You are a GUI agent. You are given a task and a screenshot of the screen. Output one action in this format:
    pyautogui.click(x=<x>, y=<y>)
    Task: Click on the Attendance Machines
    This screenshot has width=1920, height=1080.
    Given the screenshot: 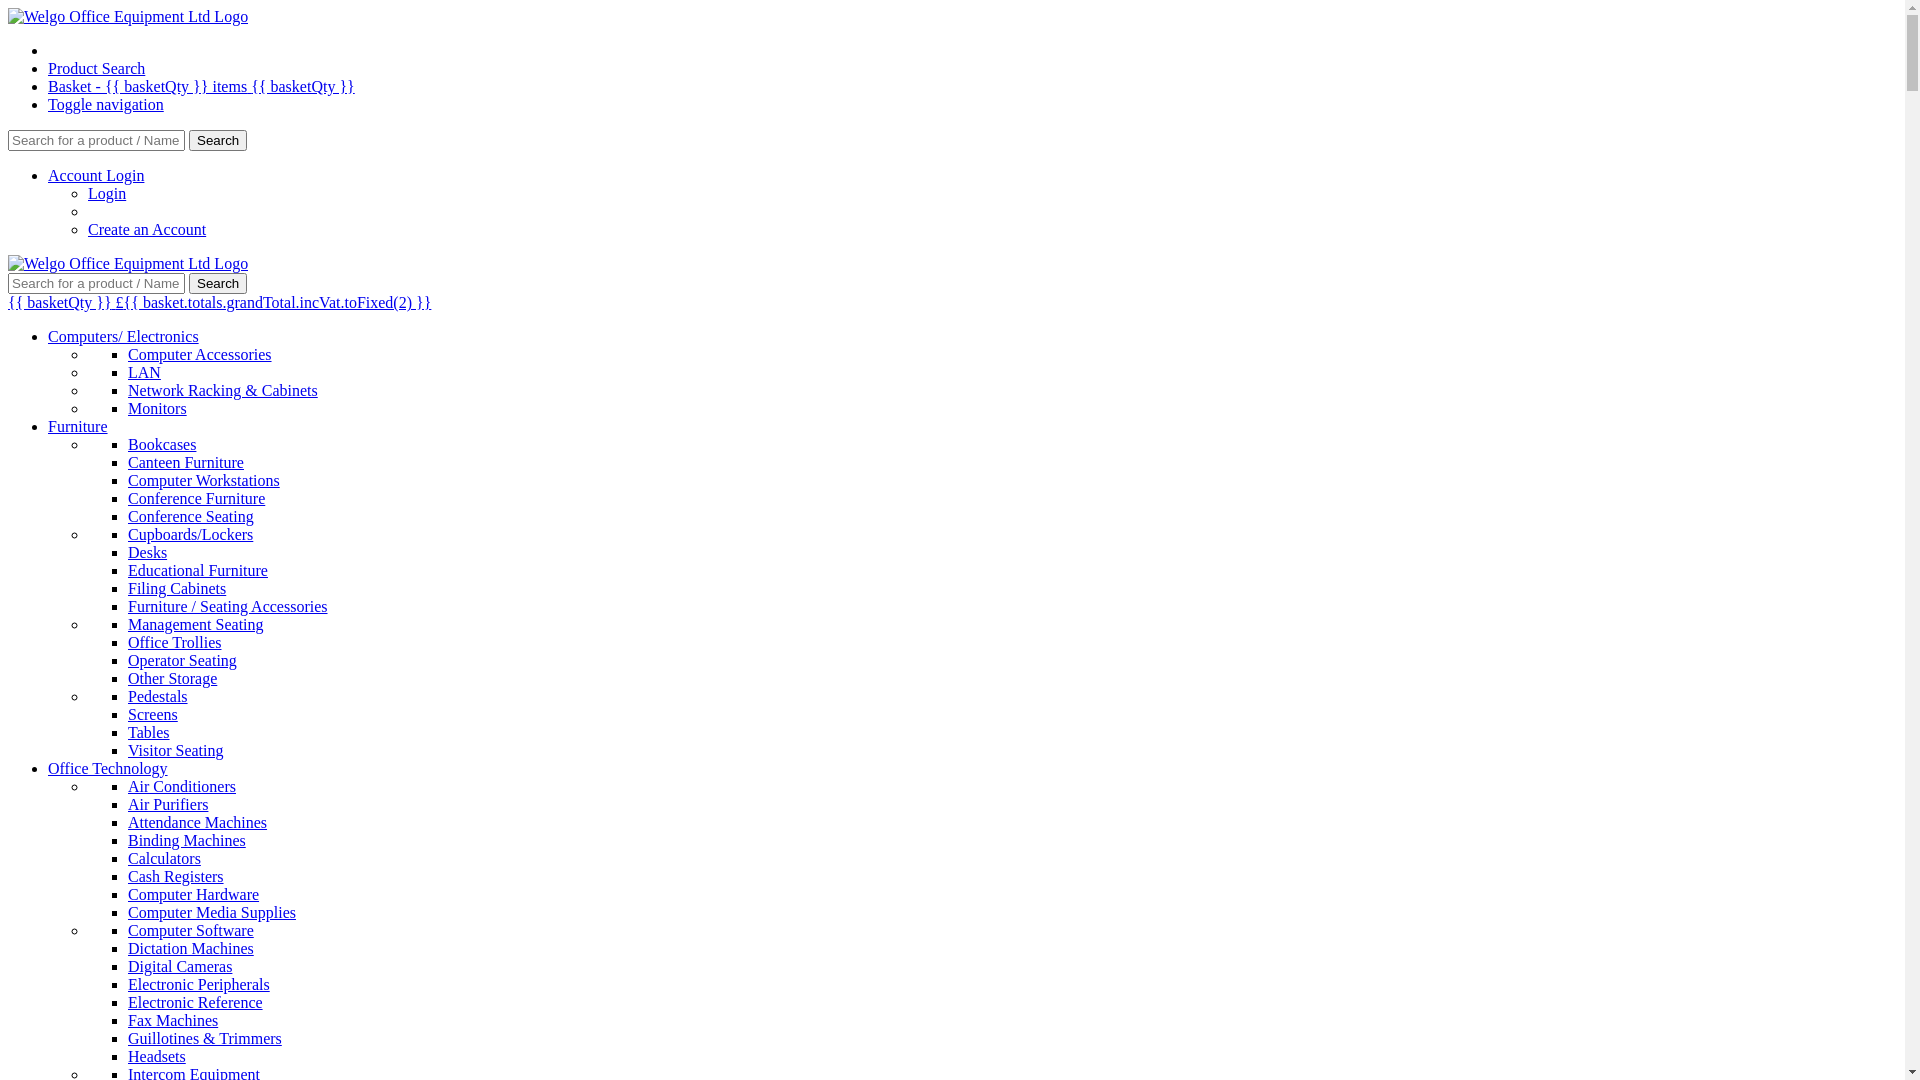 What is the action you would take?
    pyautogui.click(x=198, y=822)
    